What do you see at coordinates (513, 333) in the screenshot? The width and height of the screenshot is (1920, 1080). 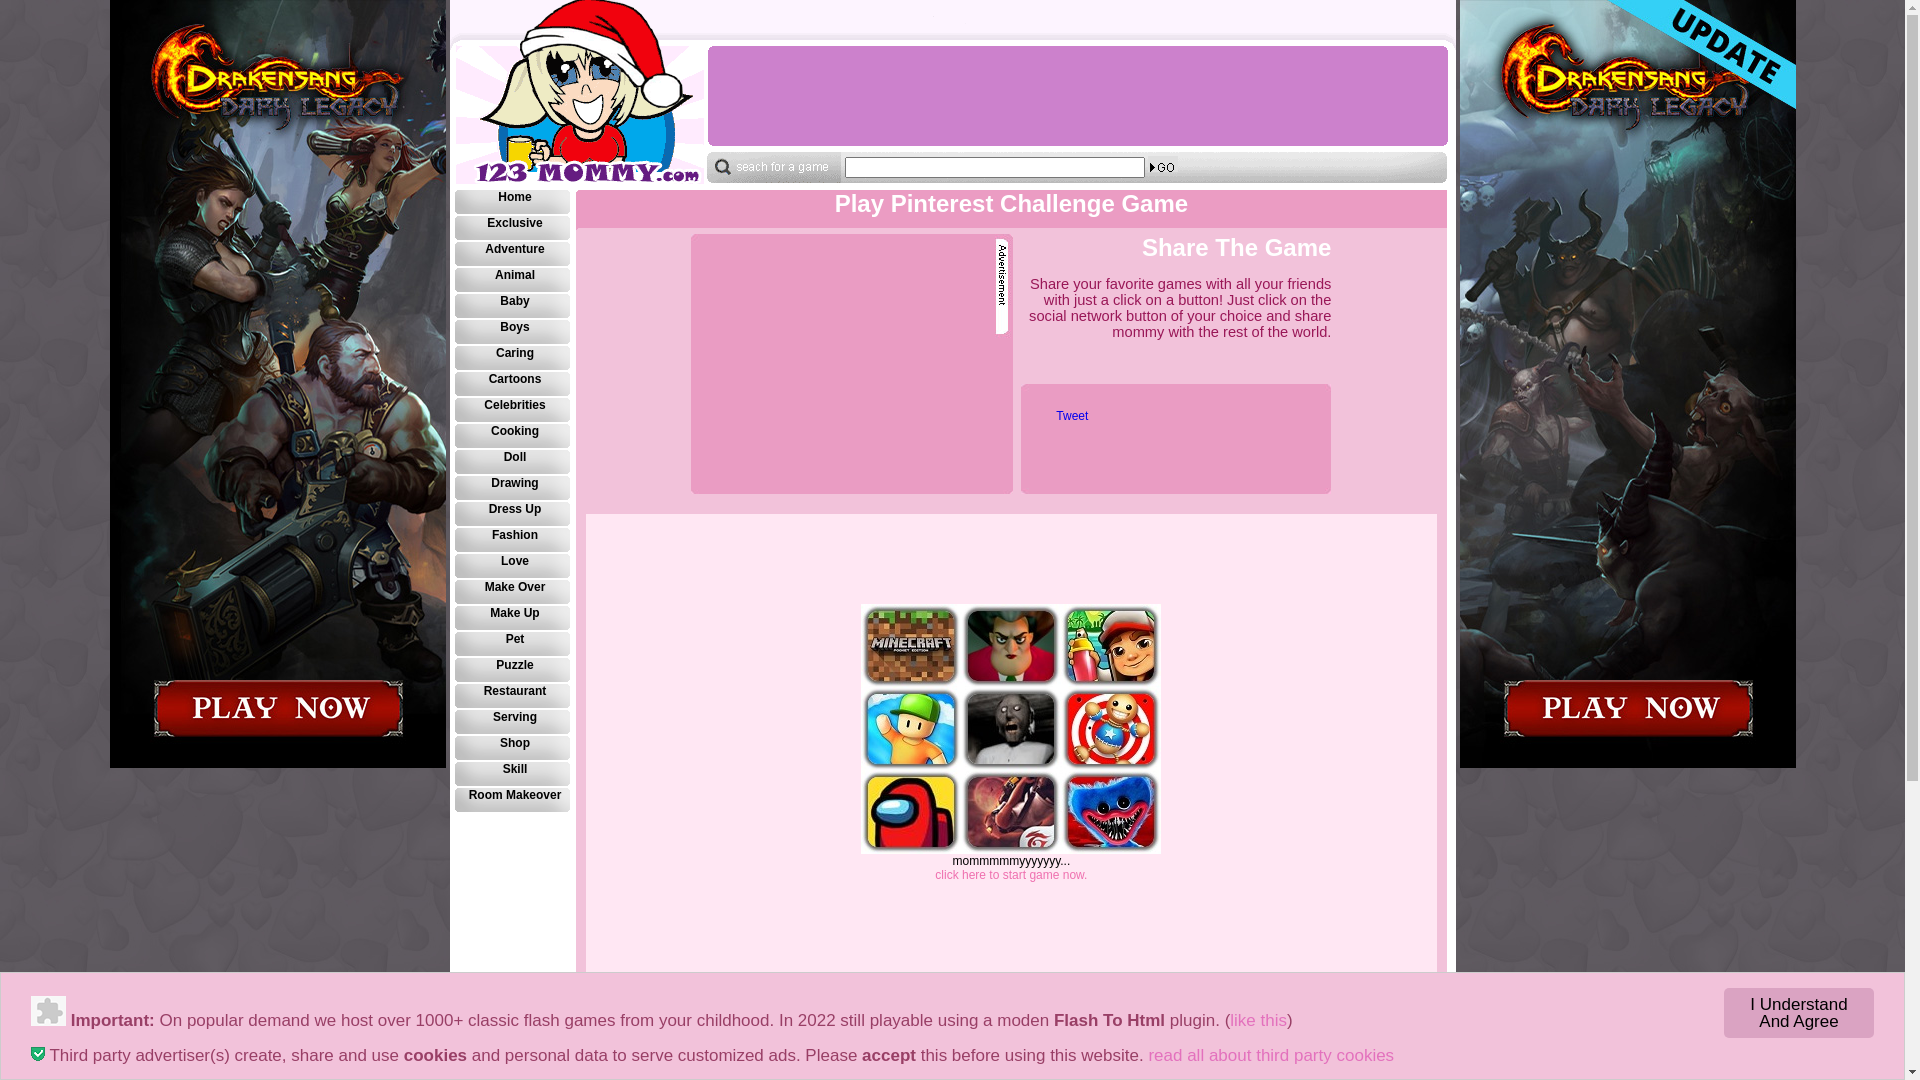 I see `Boys` at bounding box center [513, 333].